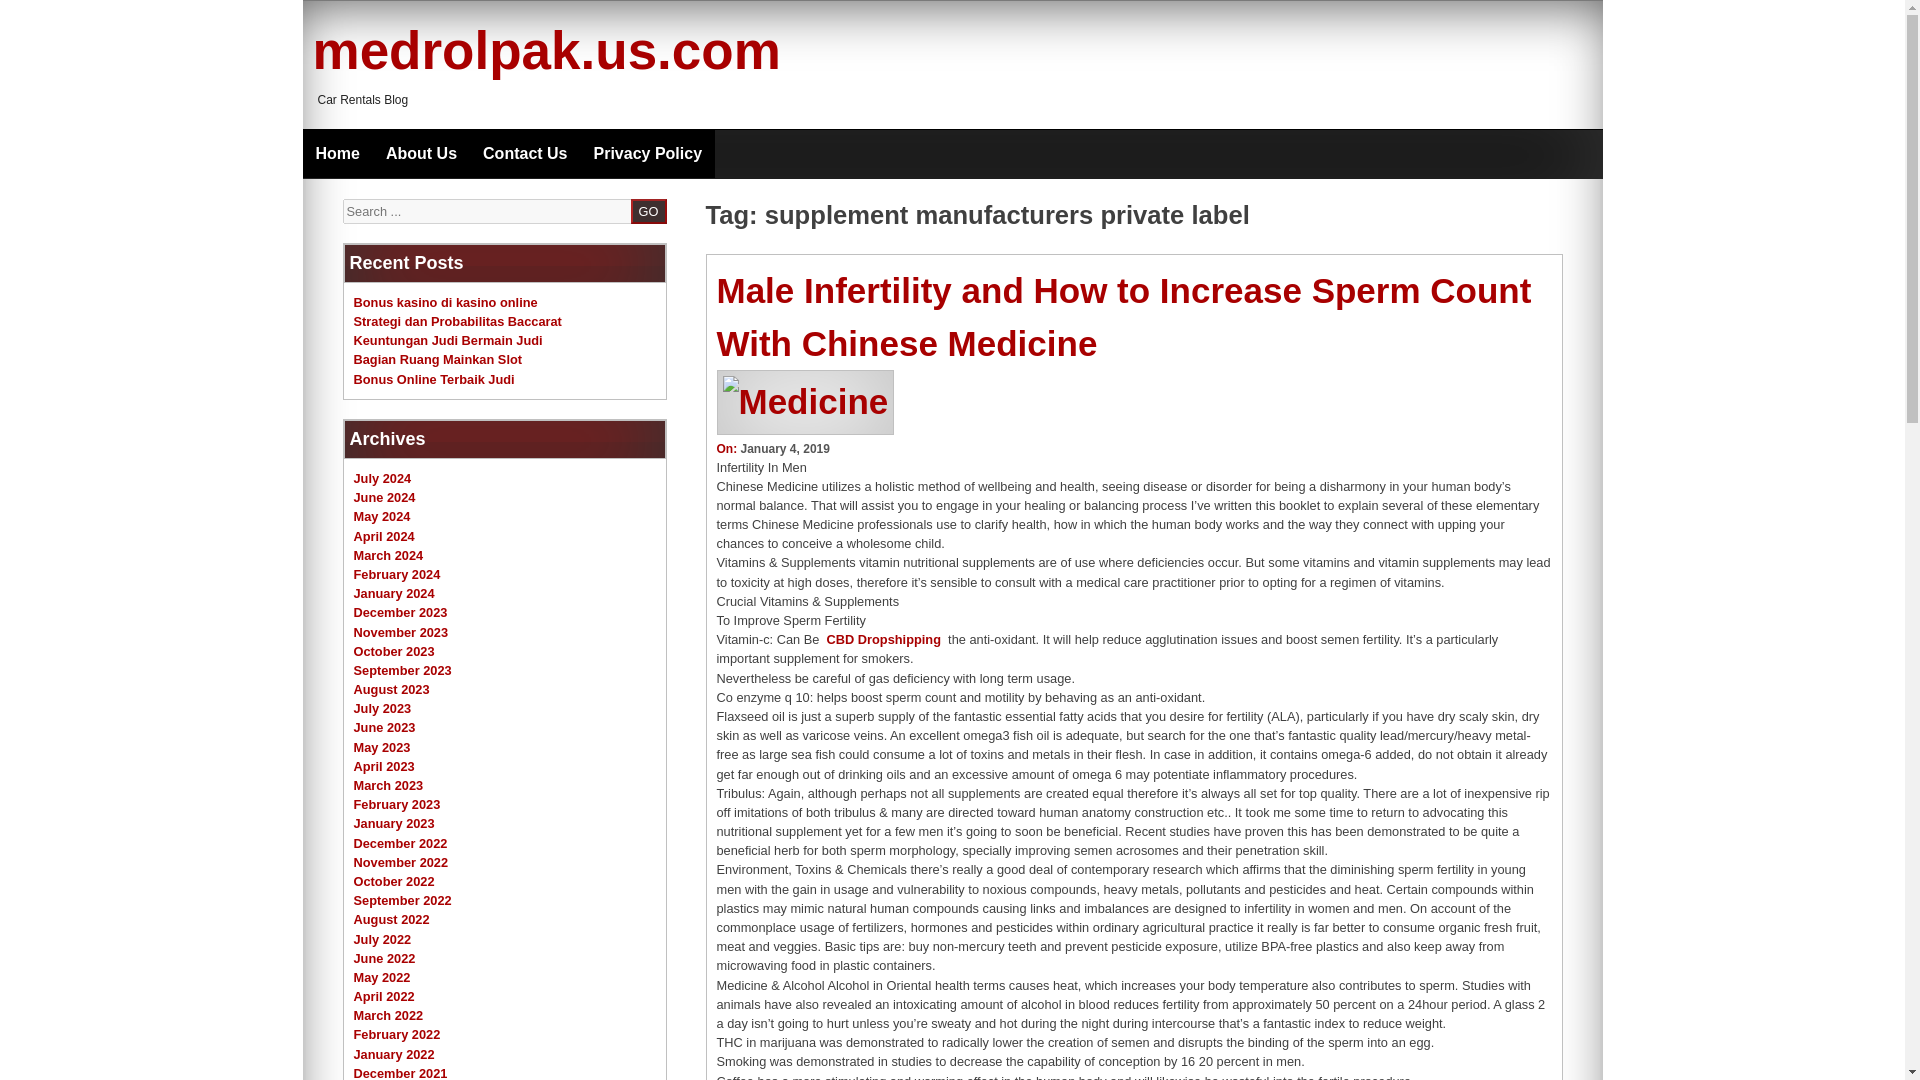  What do you see at coordinates (648, 210) in the screenshot?
I see `GO` at bounding box center [648, 210].